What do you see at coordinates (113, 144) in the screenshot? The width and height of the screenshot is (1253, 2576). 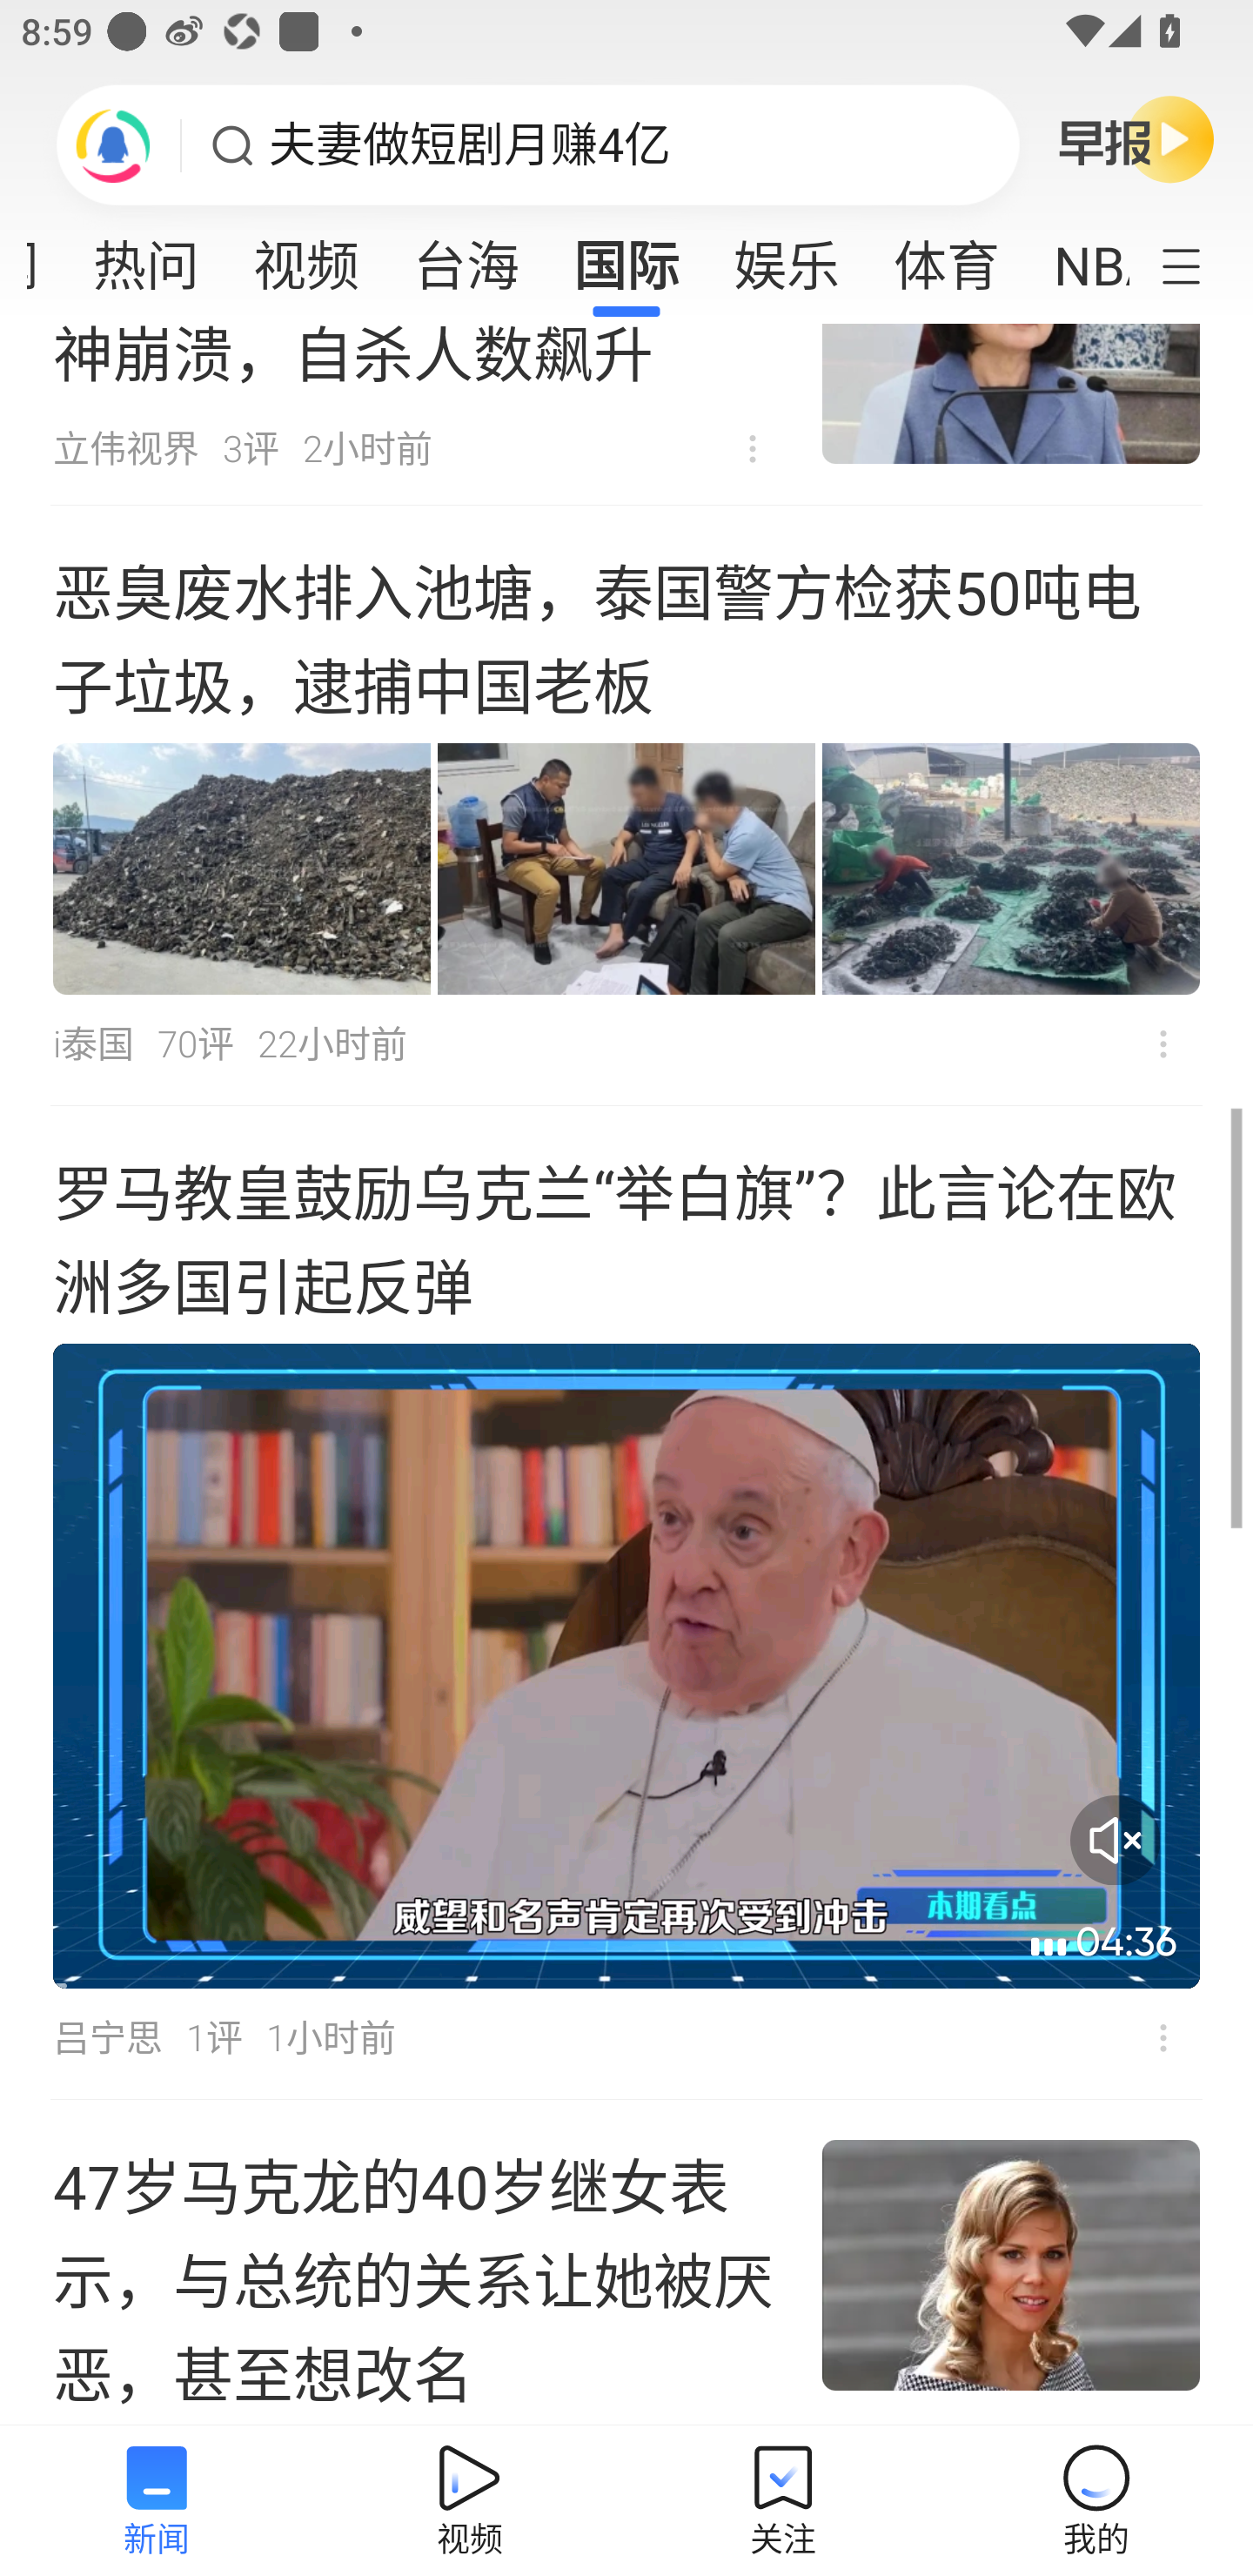 I see `刷新` at bounding box center [113, 144].